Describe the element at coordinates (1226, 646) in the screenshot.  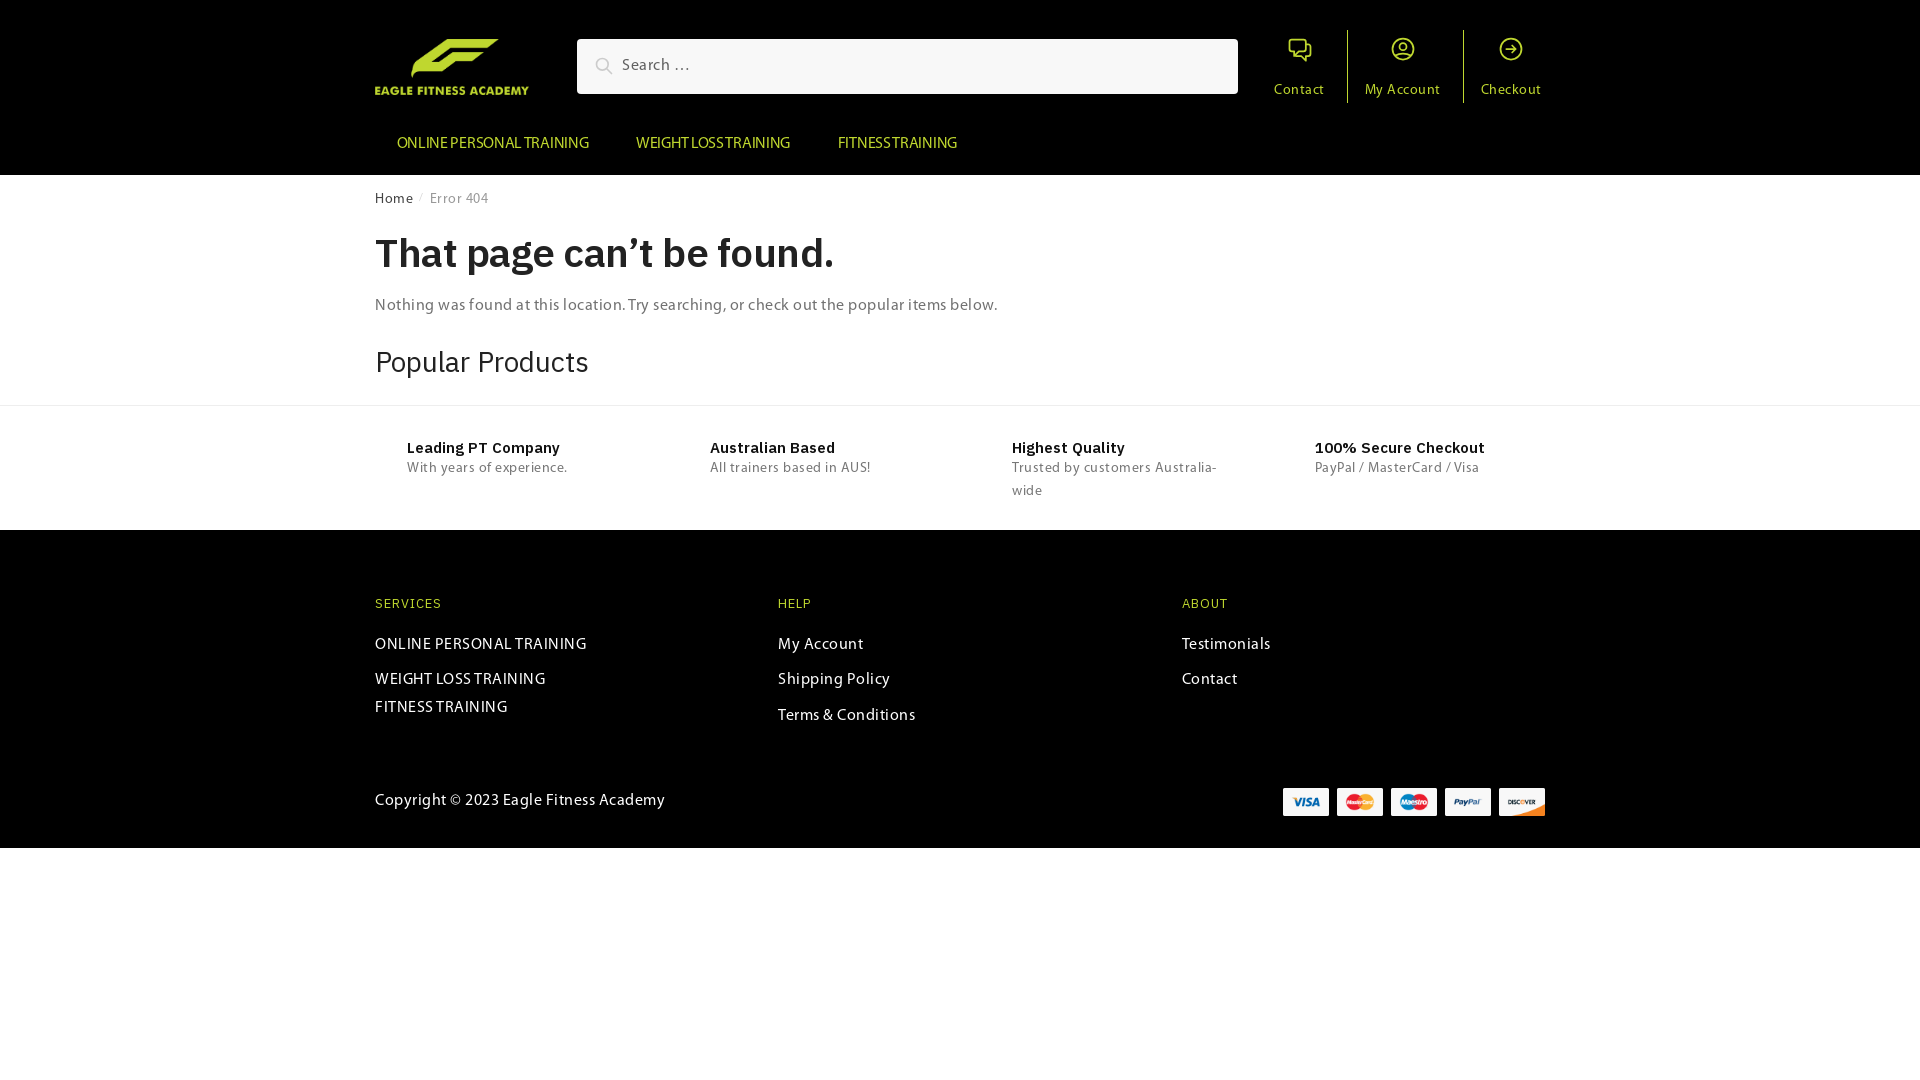
I see `Testimonials` at that location.